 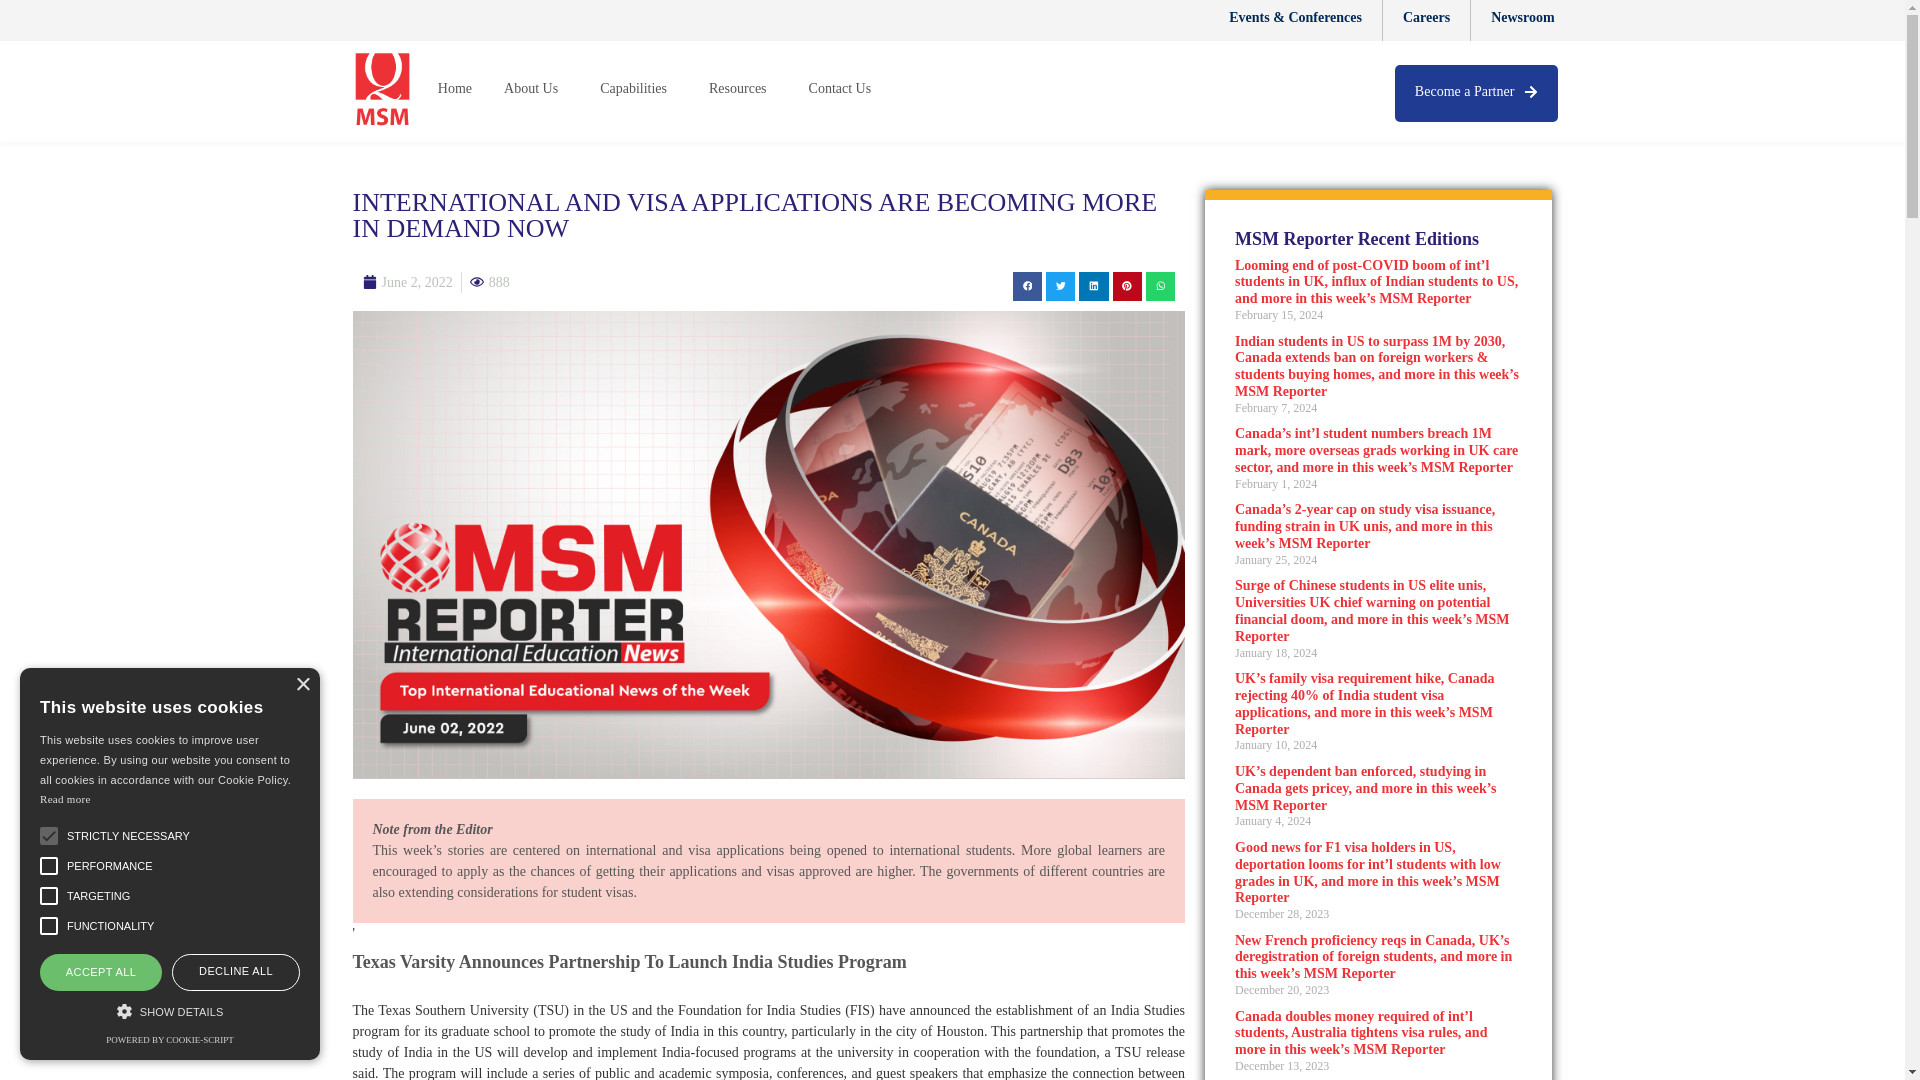 I want to click on Capabilities, so click(x=638, y=88).